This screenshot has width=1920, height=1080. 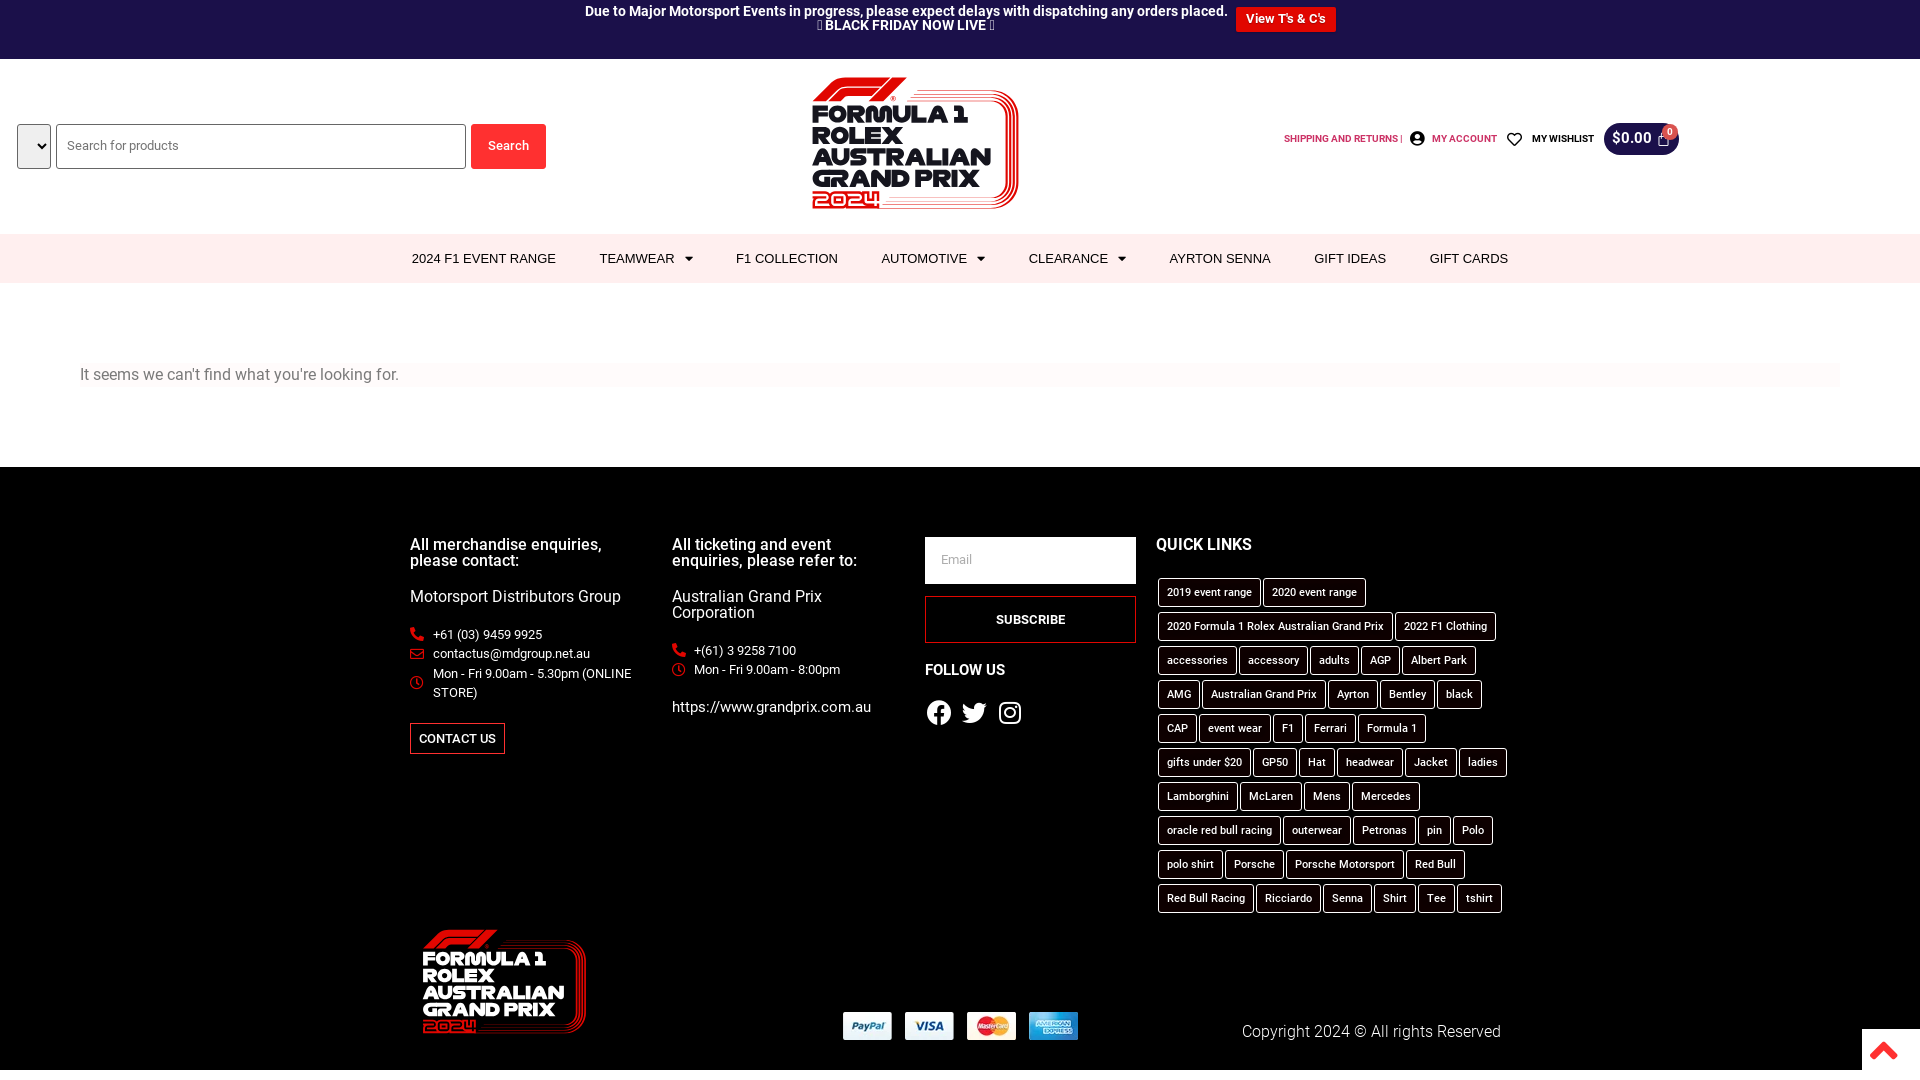 I want to click on CONTACT US, so click(x=457, y=738).